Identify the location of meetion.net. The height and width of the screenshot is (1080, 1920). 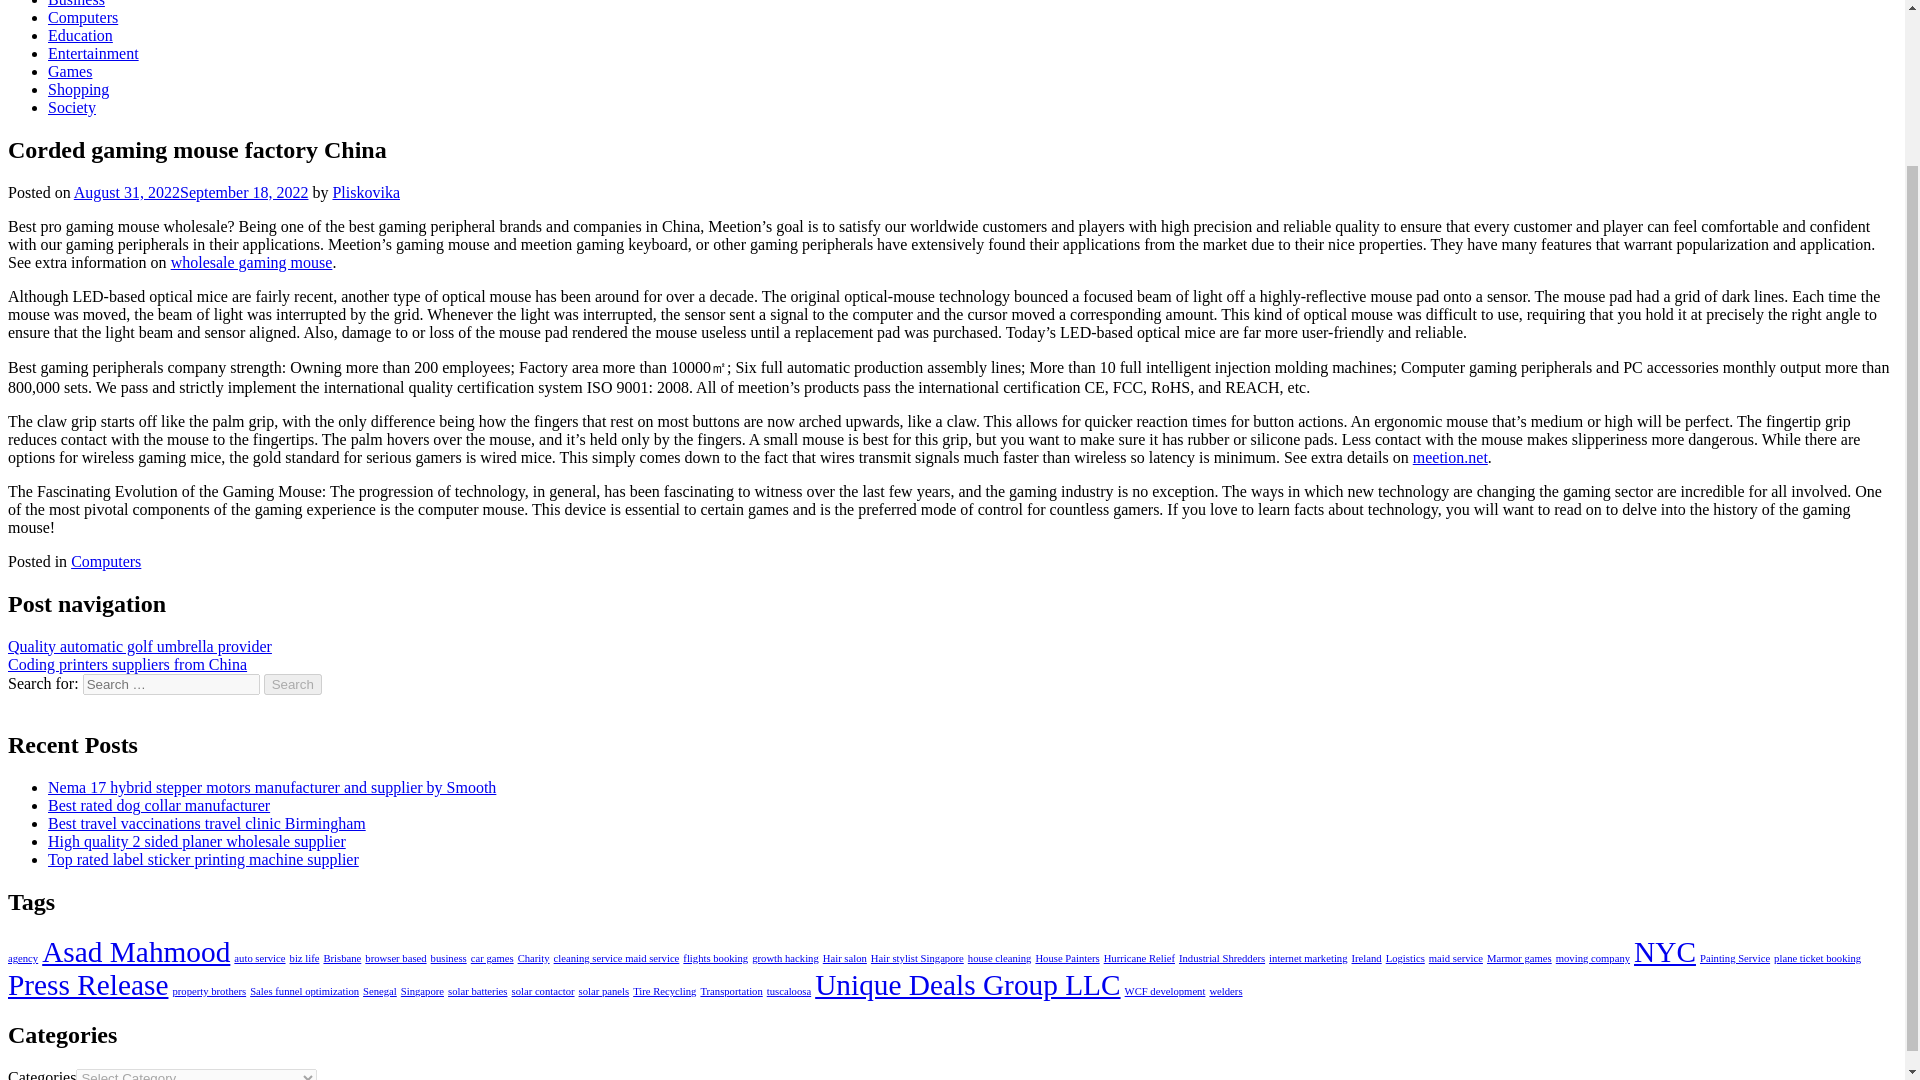
(1450, 457).